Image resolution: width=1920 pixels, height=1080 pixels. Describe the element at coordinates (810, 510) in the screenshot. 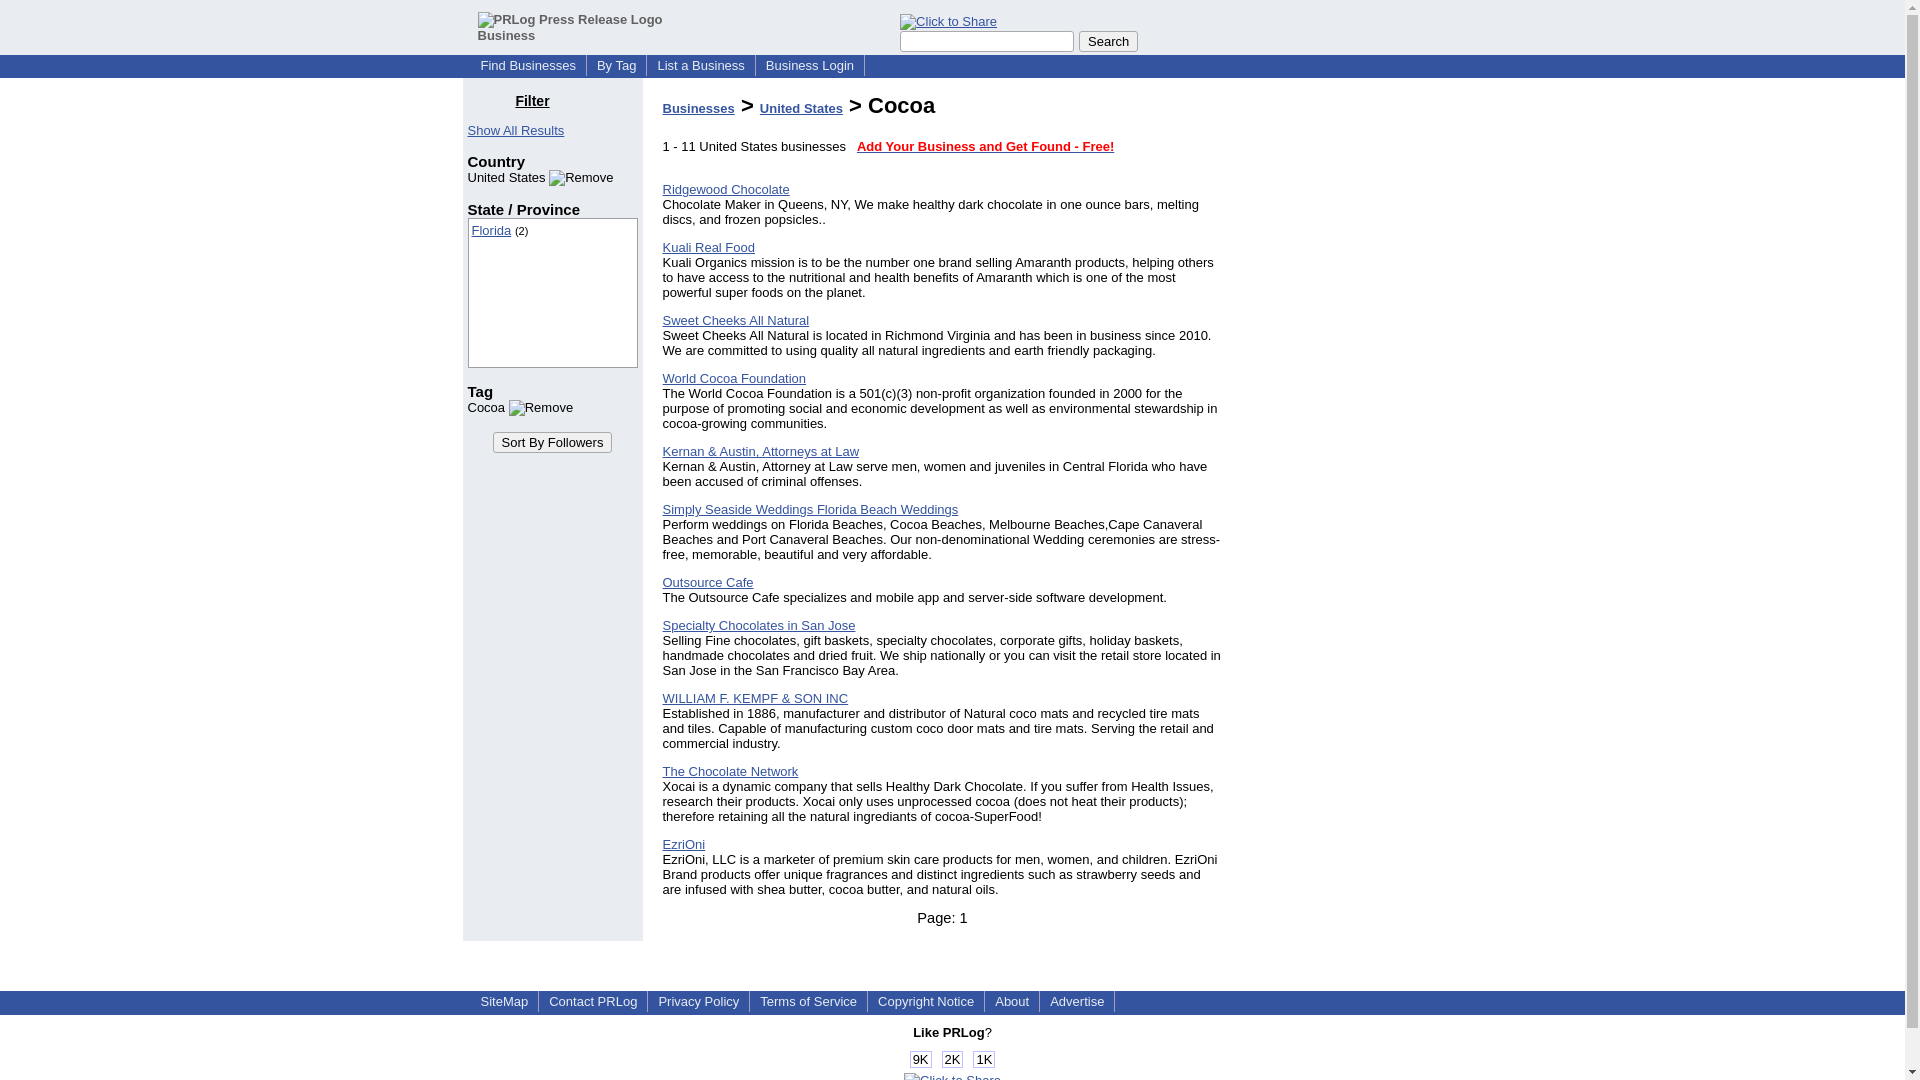

I see `Simply Seaside Weddings Florida Beach Weddings` at that location.